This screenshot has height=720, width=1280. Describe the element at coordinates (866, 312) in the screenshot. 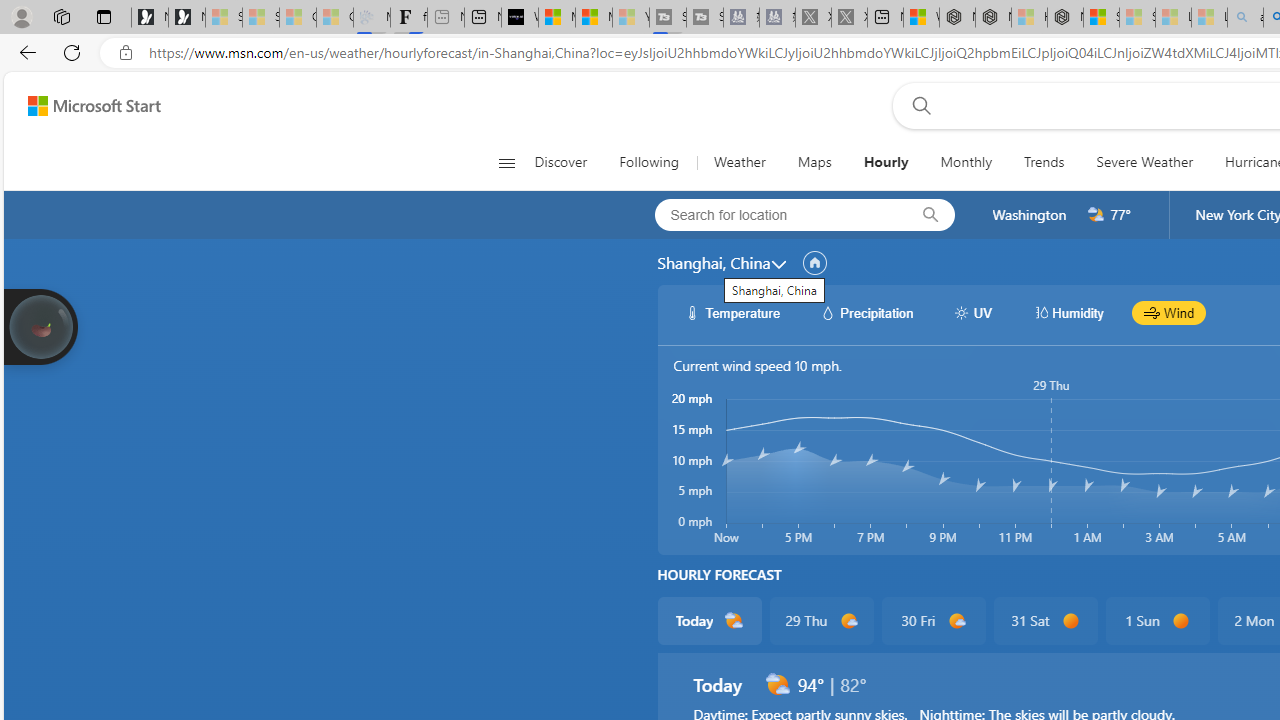

I see `hourlyChart/precipitationWhite Precipitation` at that location.